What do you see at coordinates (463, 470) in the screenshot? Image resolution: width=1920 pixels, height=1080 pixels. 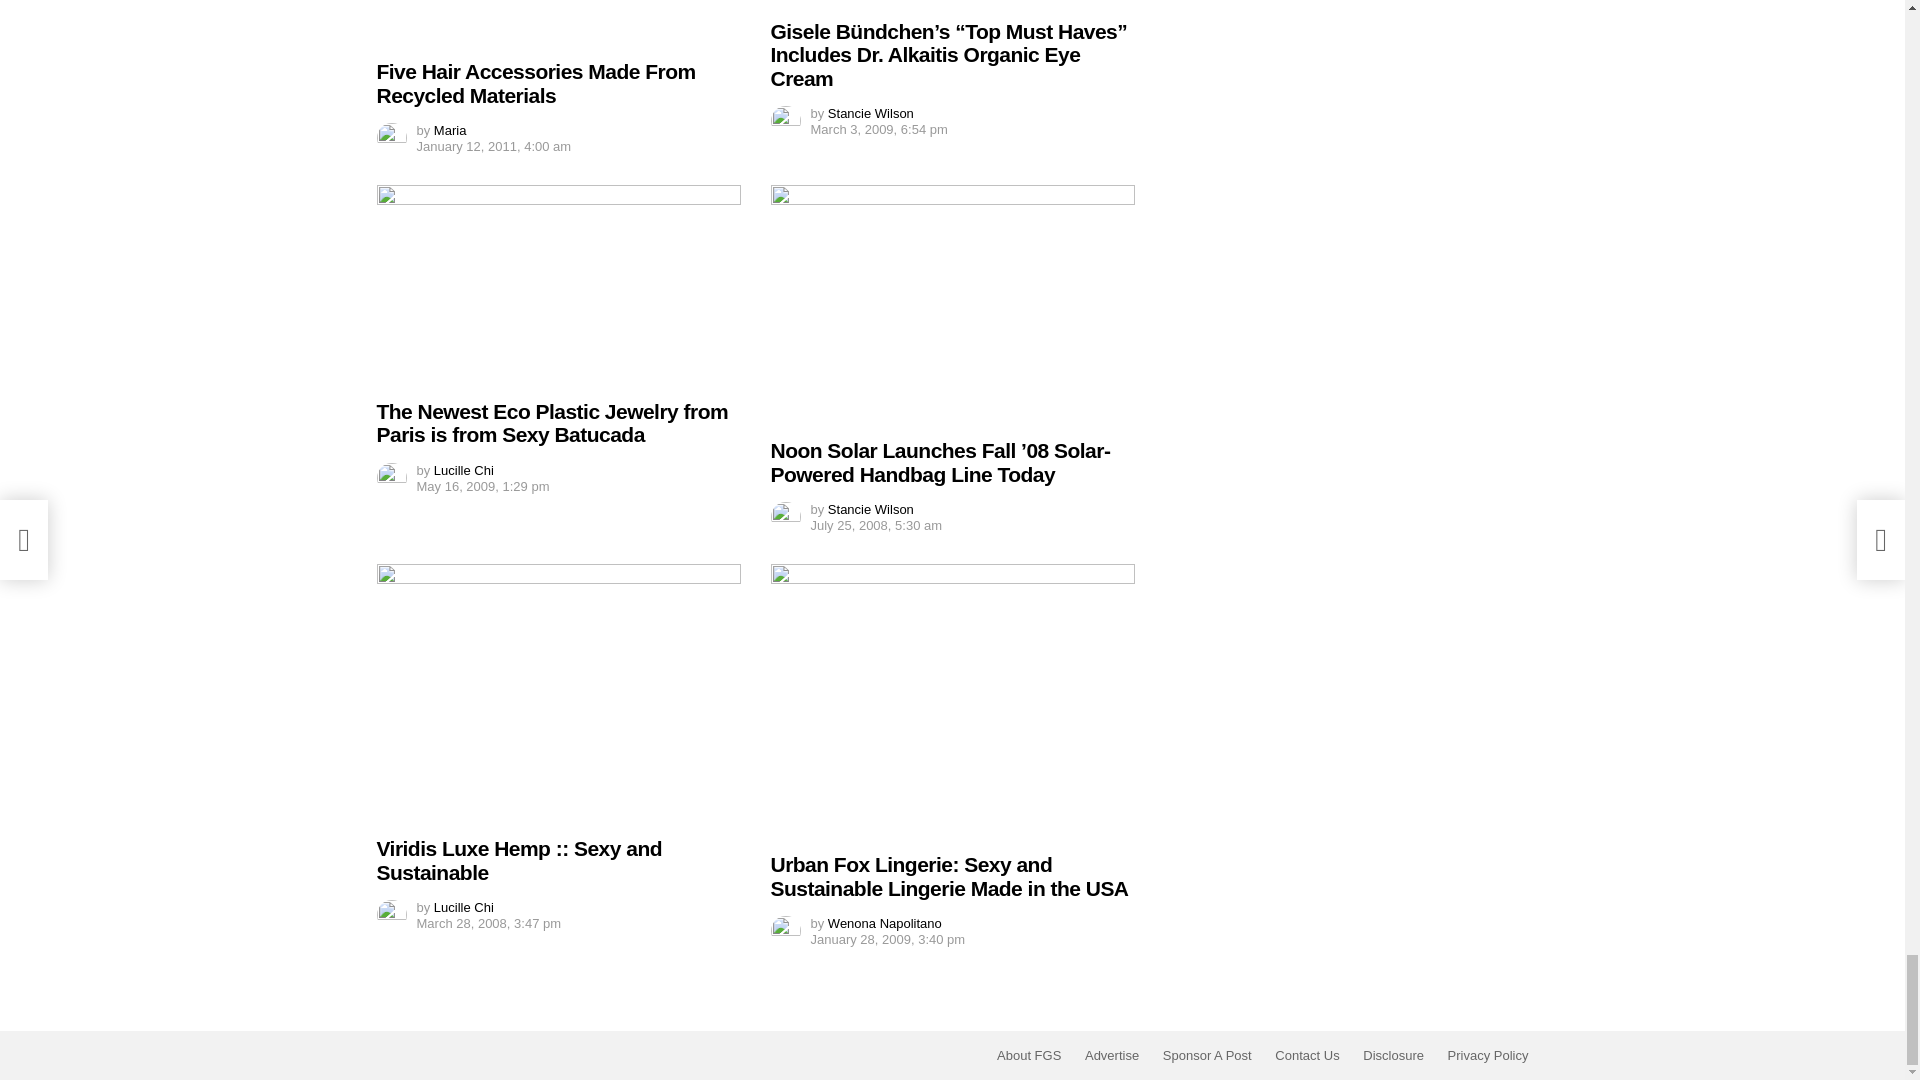 I see `Posts by Lucille Chi` at bounding box center [463, 470].